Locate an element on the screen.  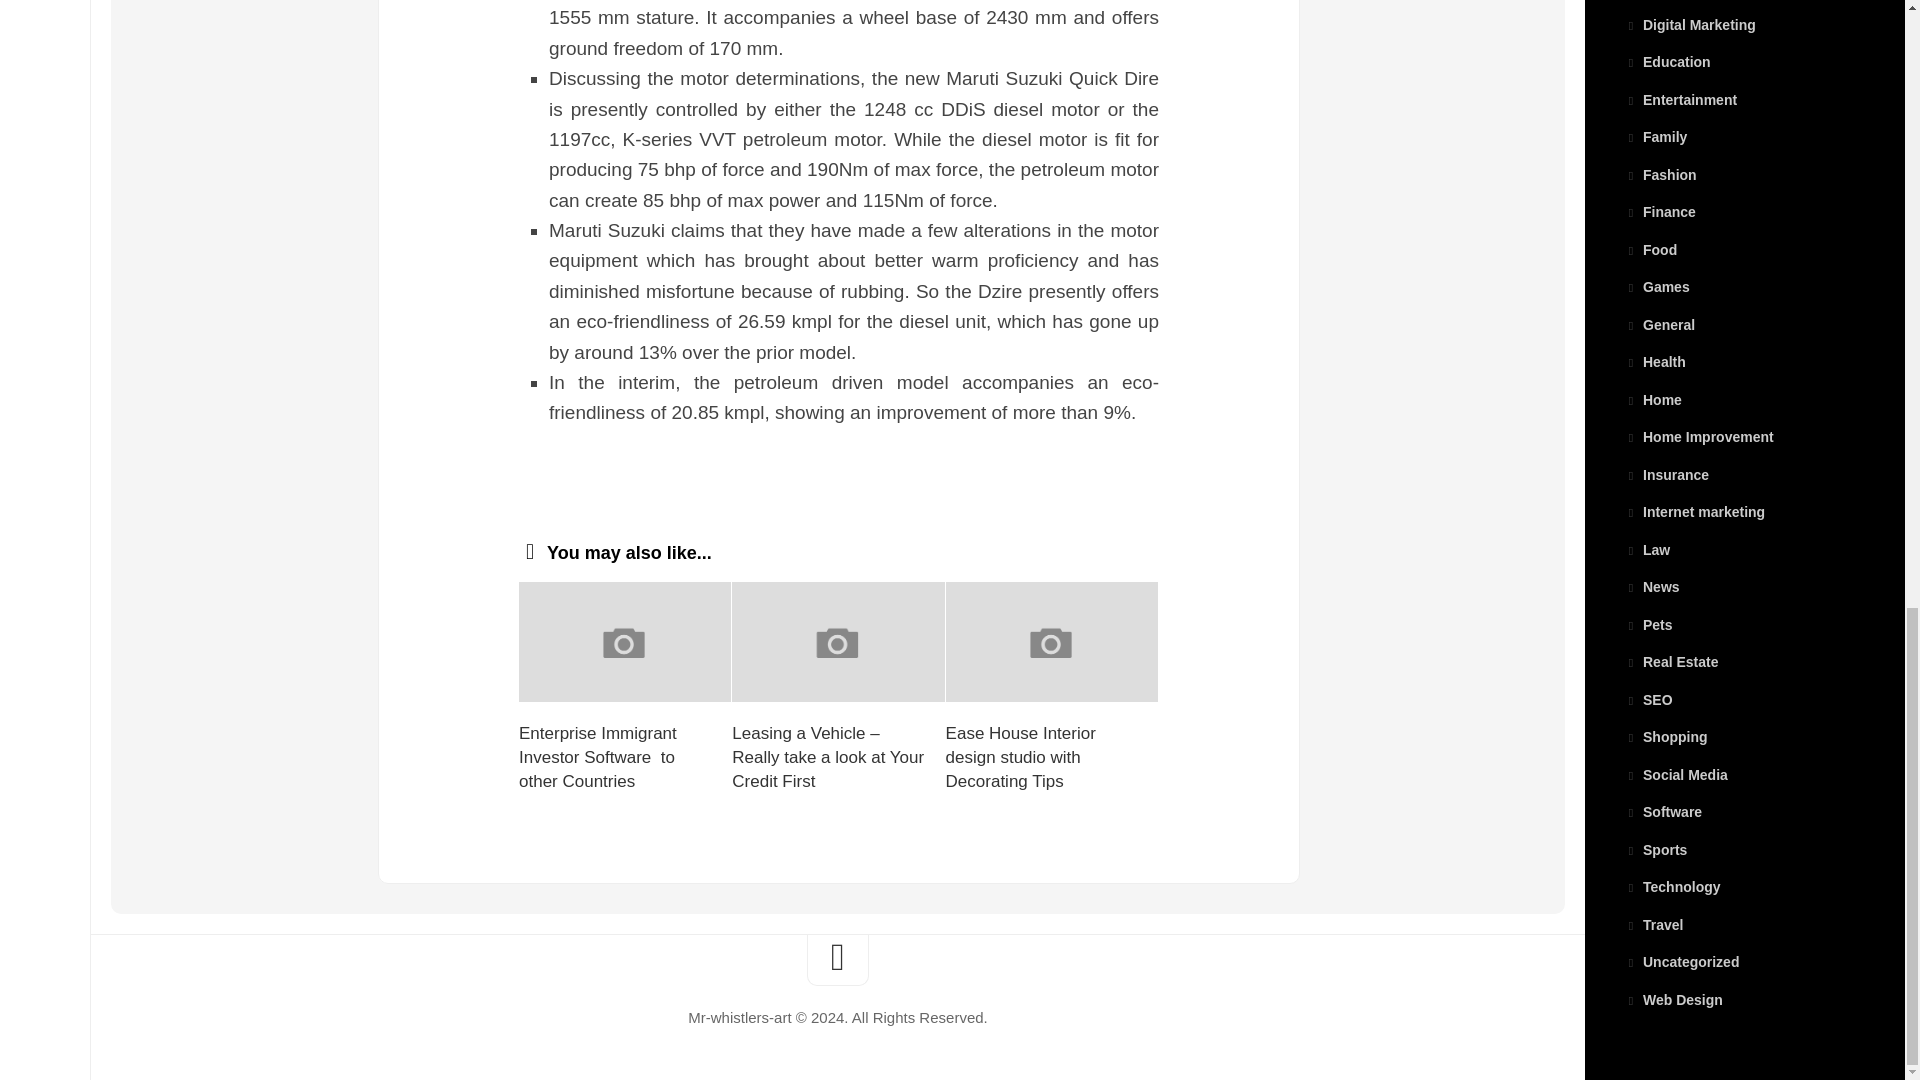
Home is located at coordinates (1652, 398).